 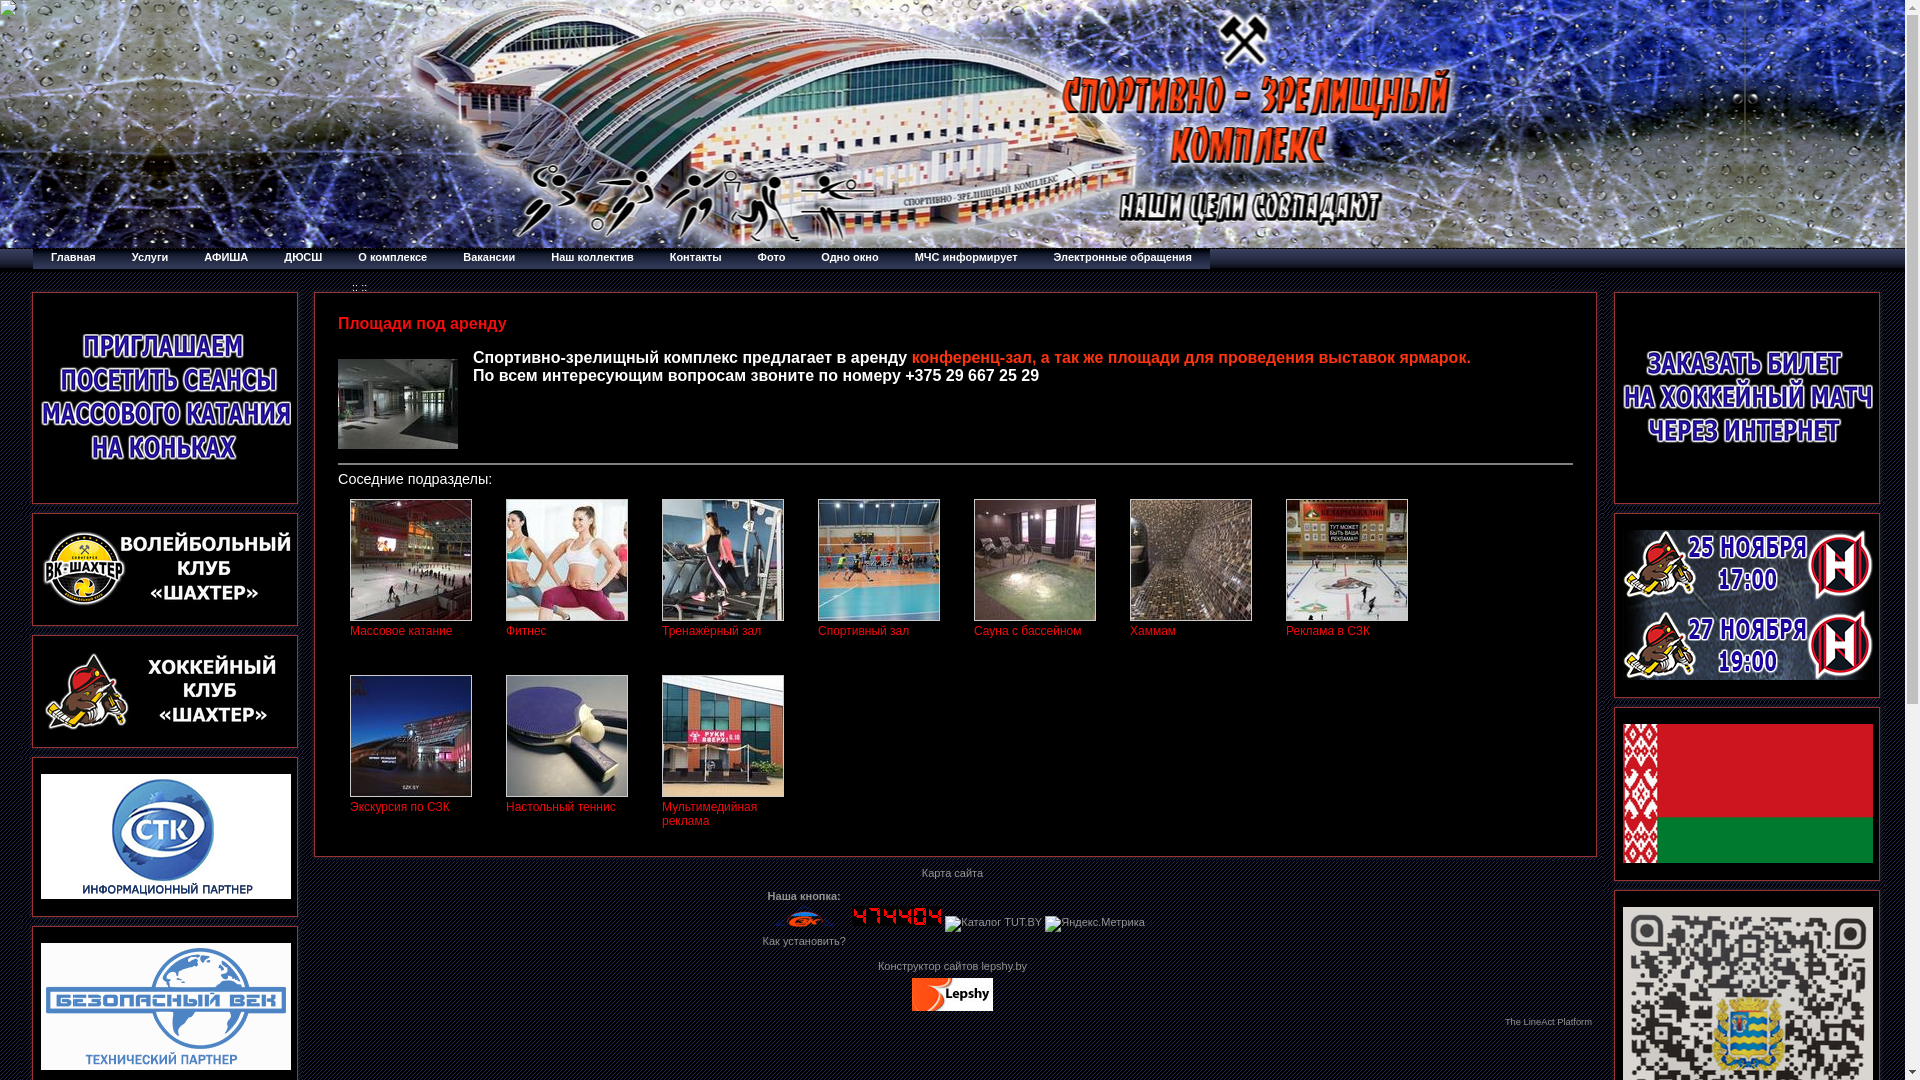 What do you see at coordinates (1548, 1022) in the screenshot?
I see `The LineAct Platform` at bounding box center [1548, 1022].